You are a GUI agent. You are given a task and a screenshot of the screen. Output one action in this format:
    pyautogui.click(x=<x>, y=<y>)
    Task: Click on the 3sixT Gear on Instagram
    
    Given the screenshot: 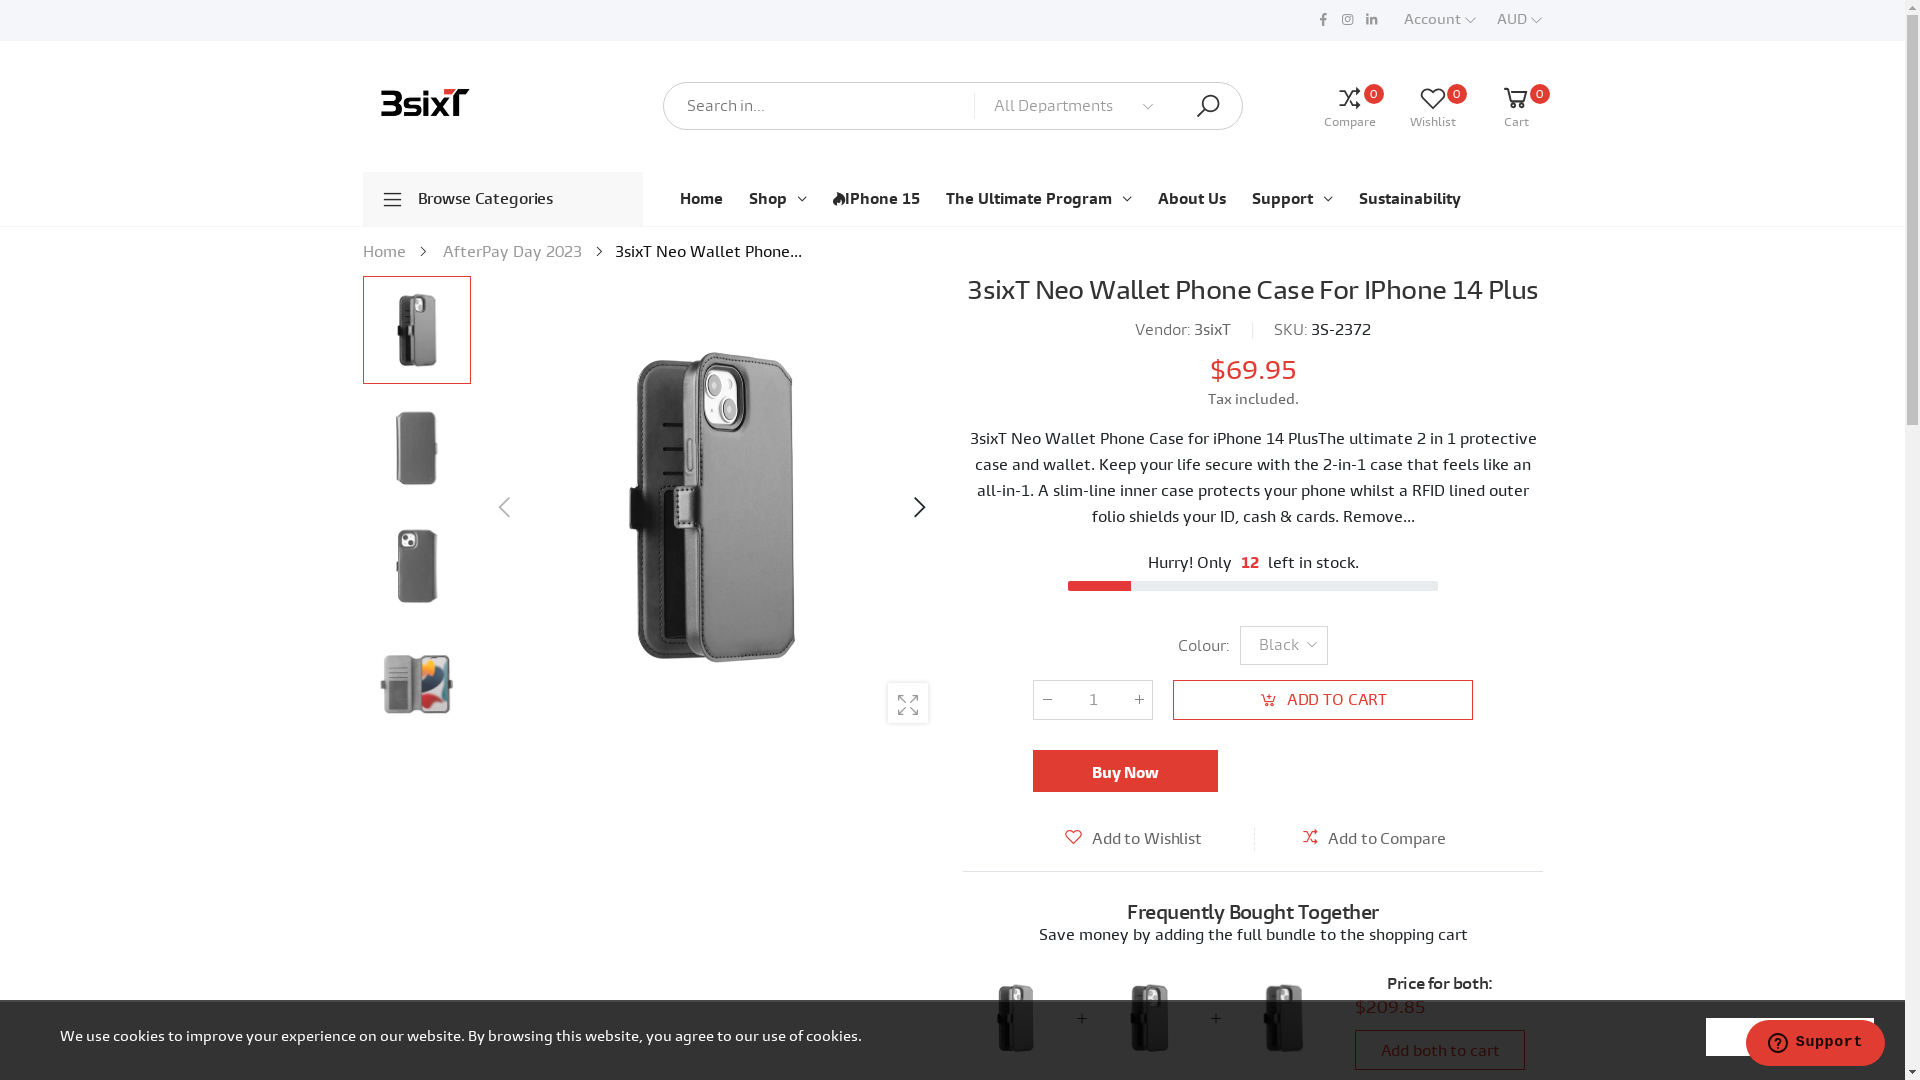 What is the action you would take?
    pyautogui.click(x=1347, y=20)
    